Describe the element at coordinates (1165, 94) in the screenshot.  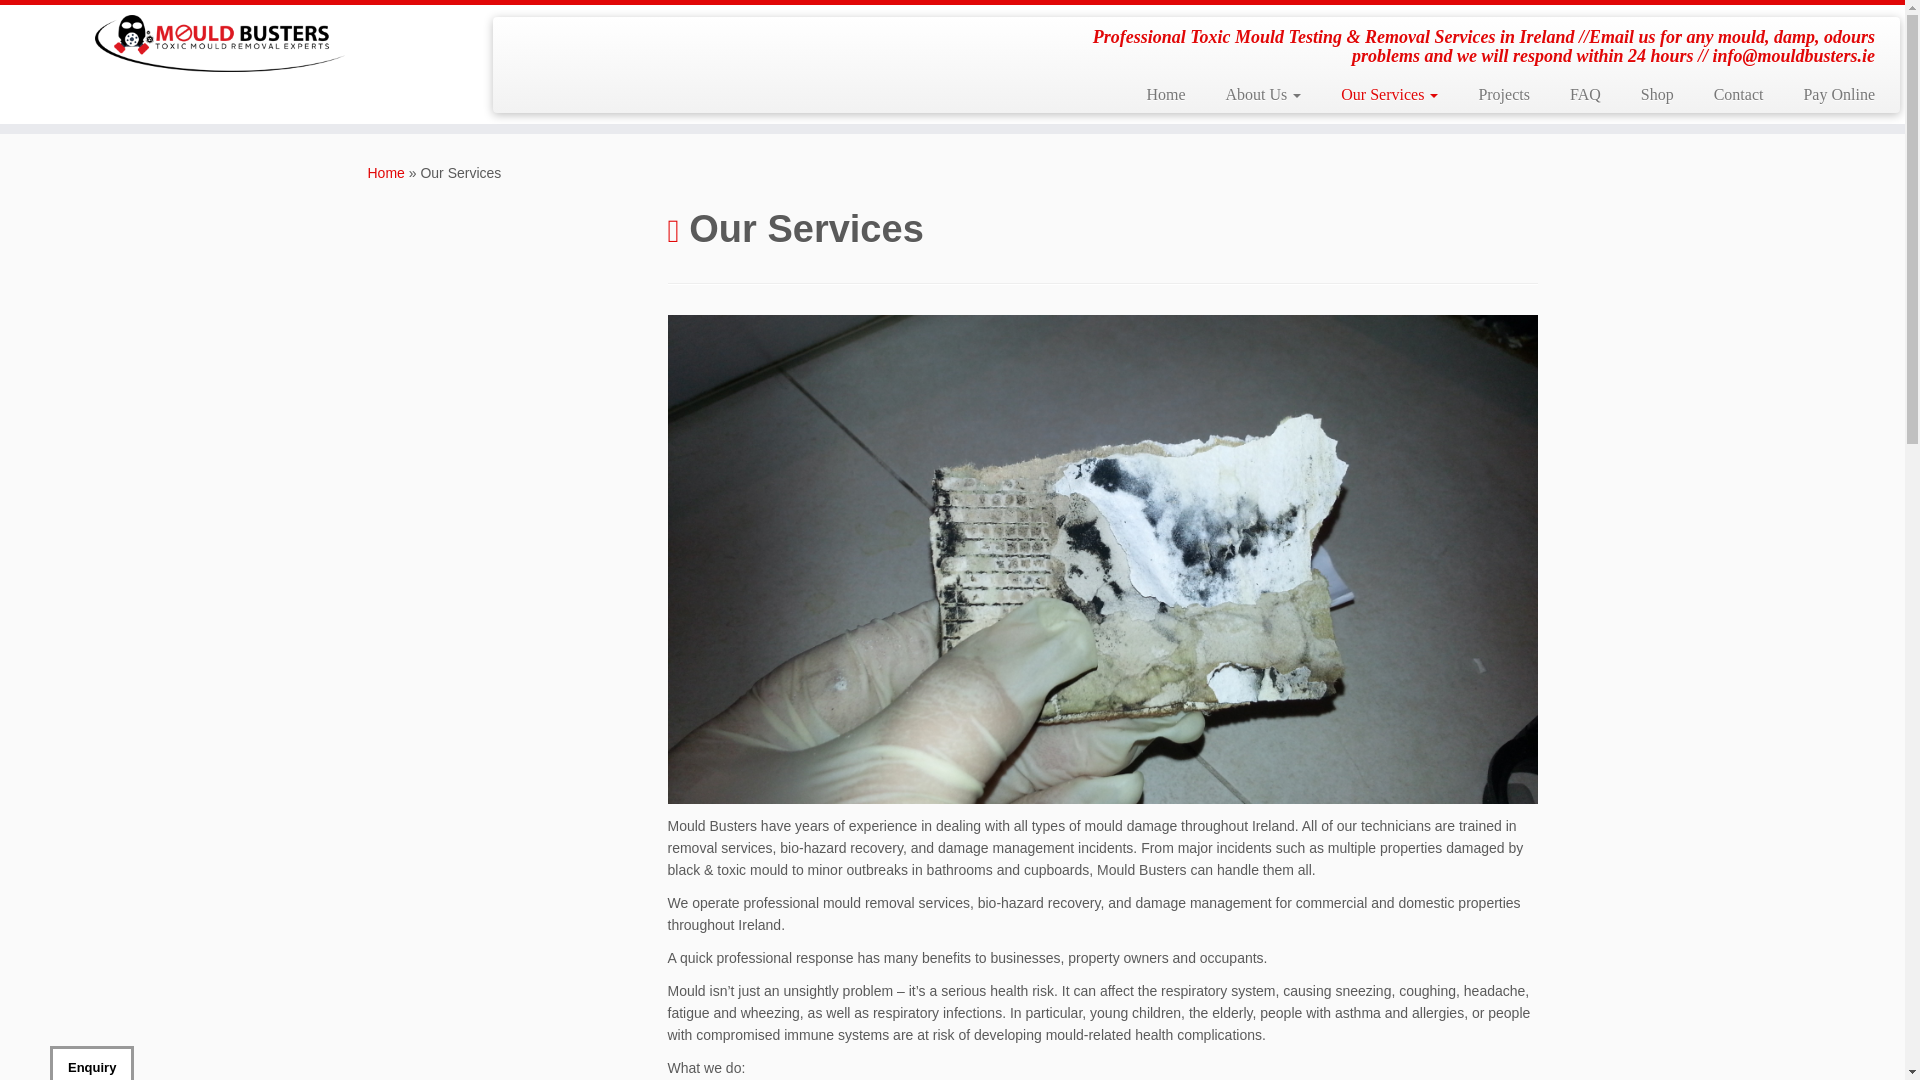
I see `Home` at that location.